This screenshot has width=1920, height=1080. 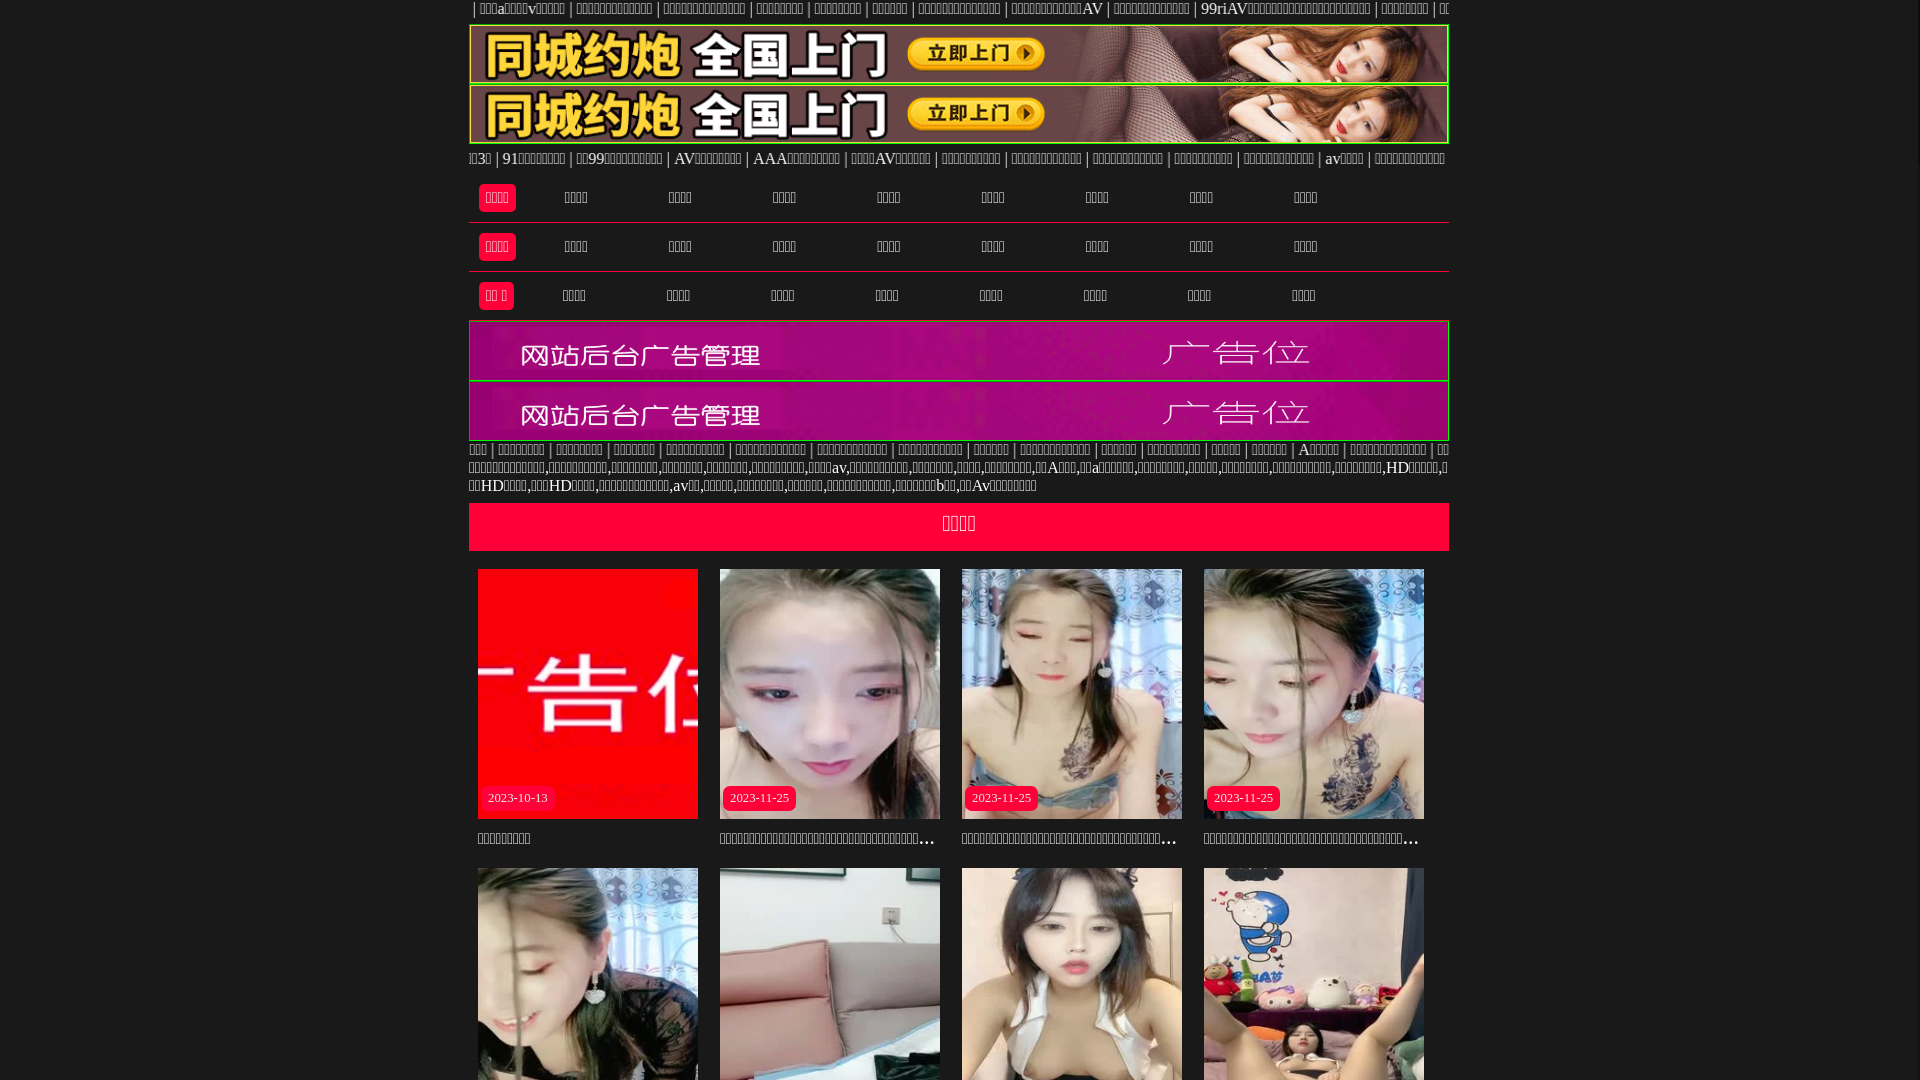 I want to click on |, so click(x=770, y=450).